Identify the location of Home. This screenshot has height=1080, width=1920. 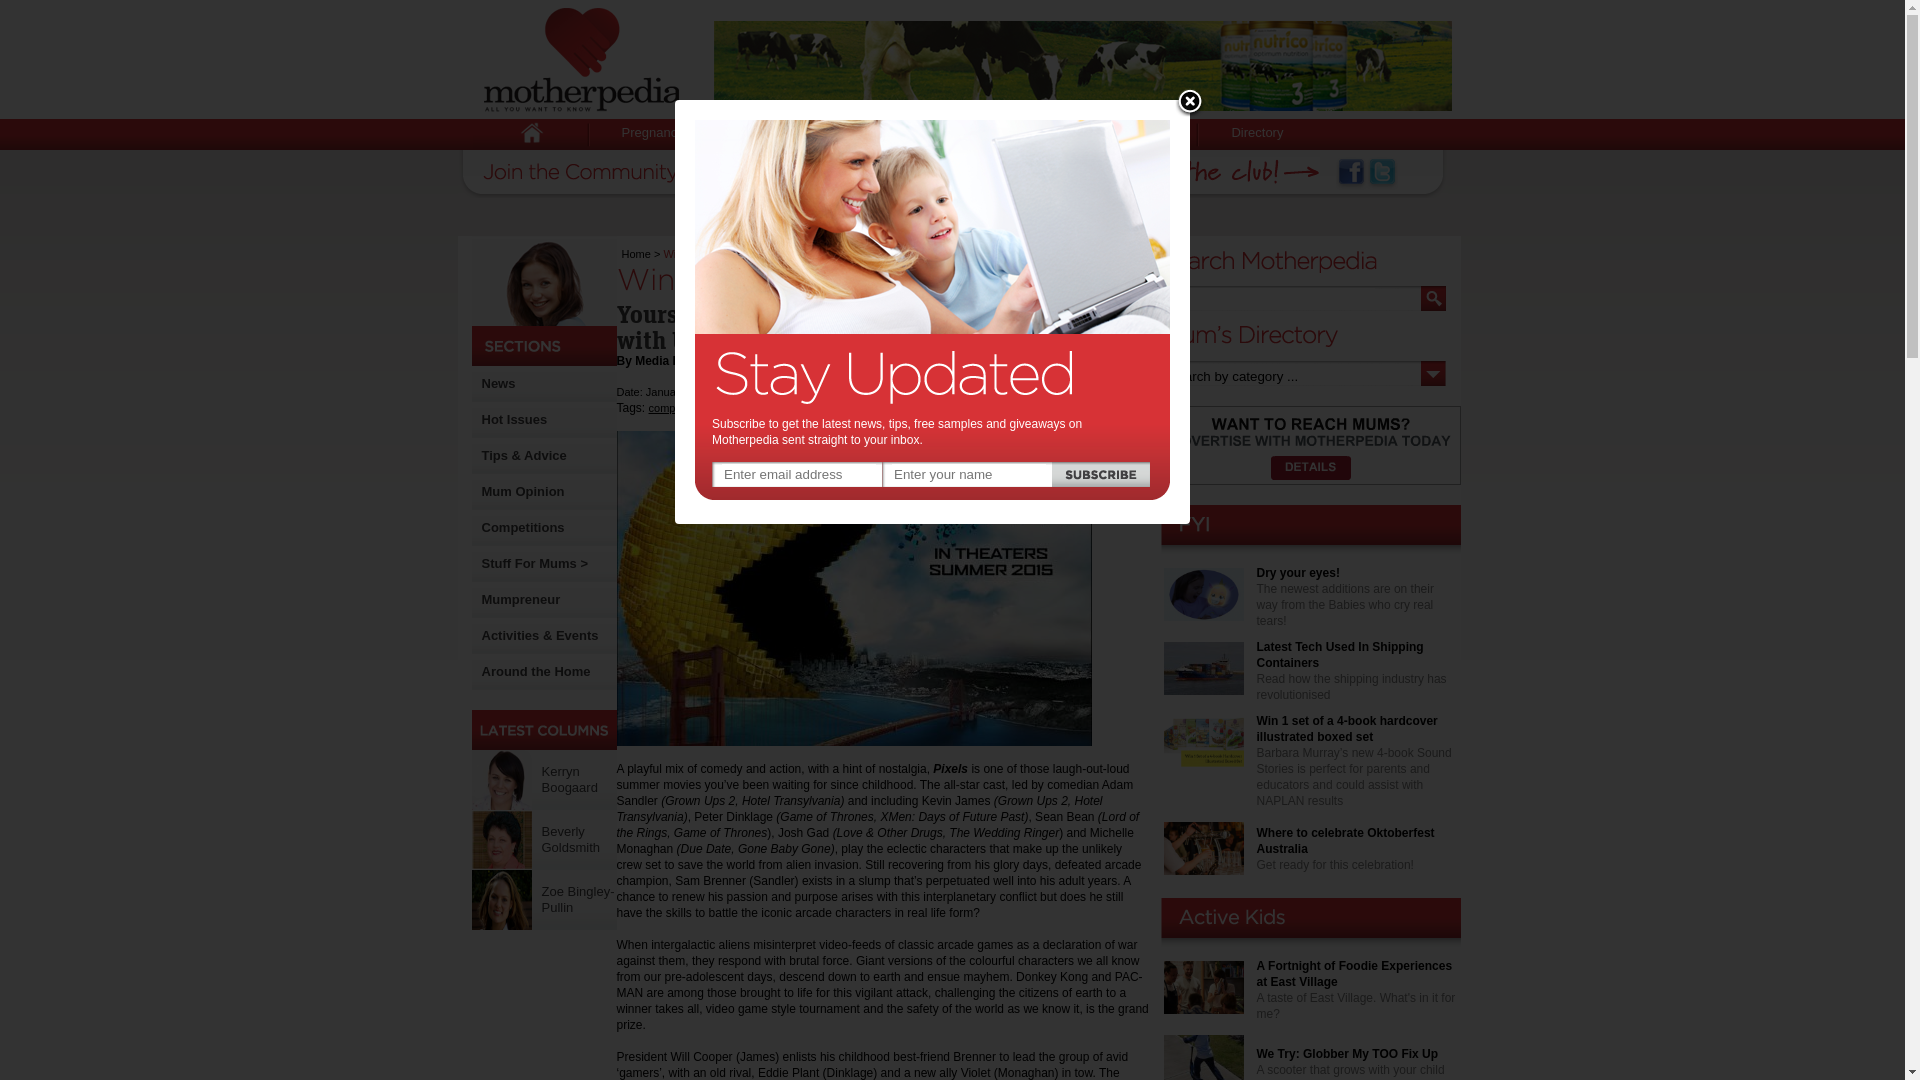
(636, 254).